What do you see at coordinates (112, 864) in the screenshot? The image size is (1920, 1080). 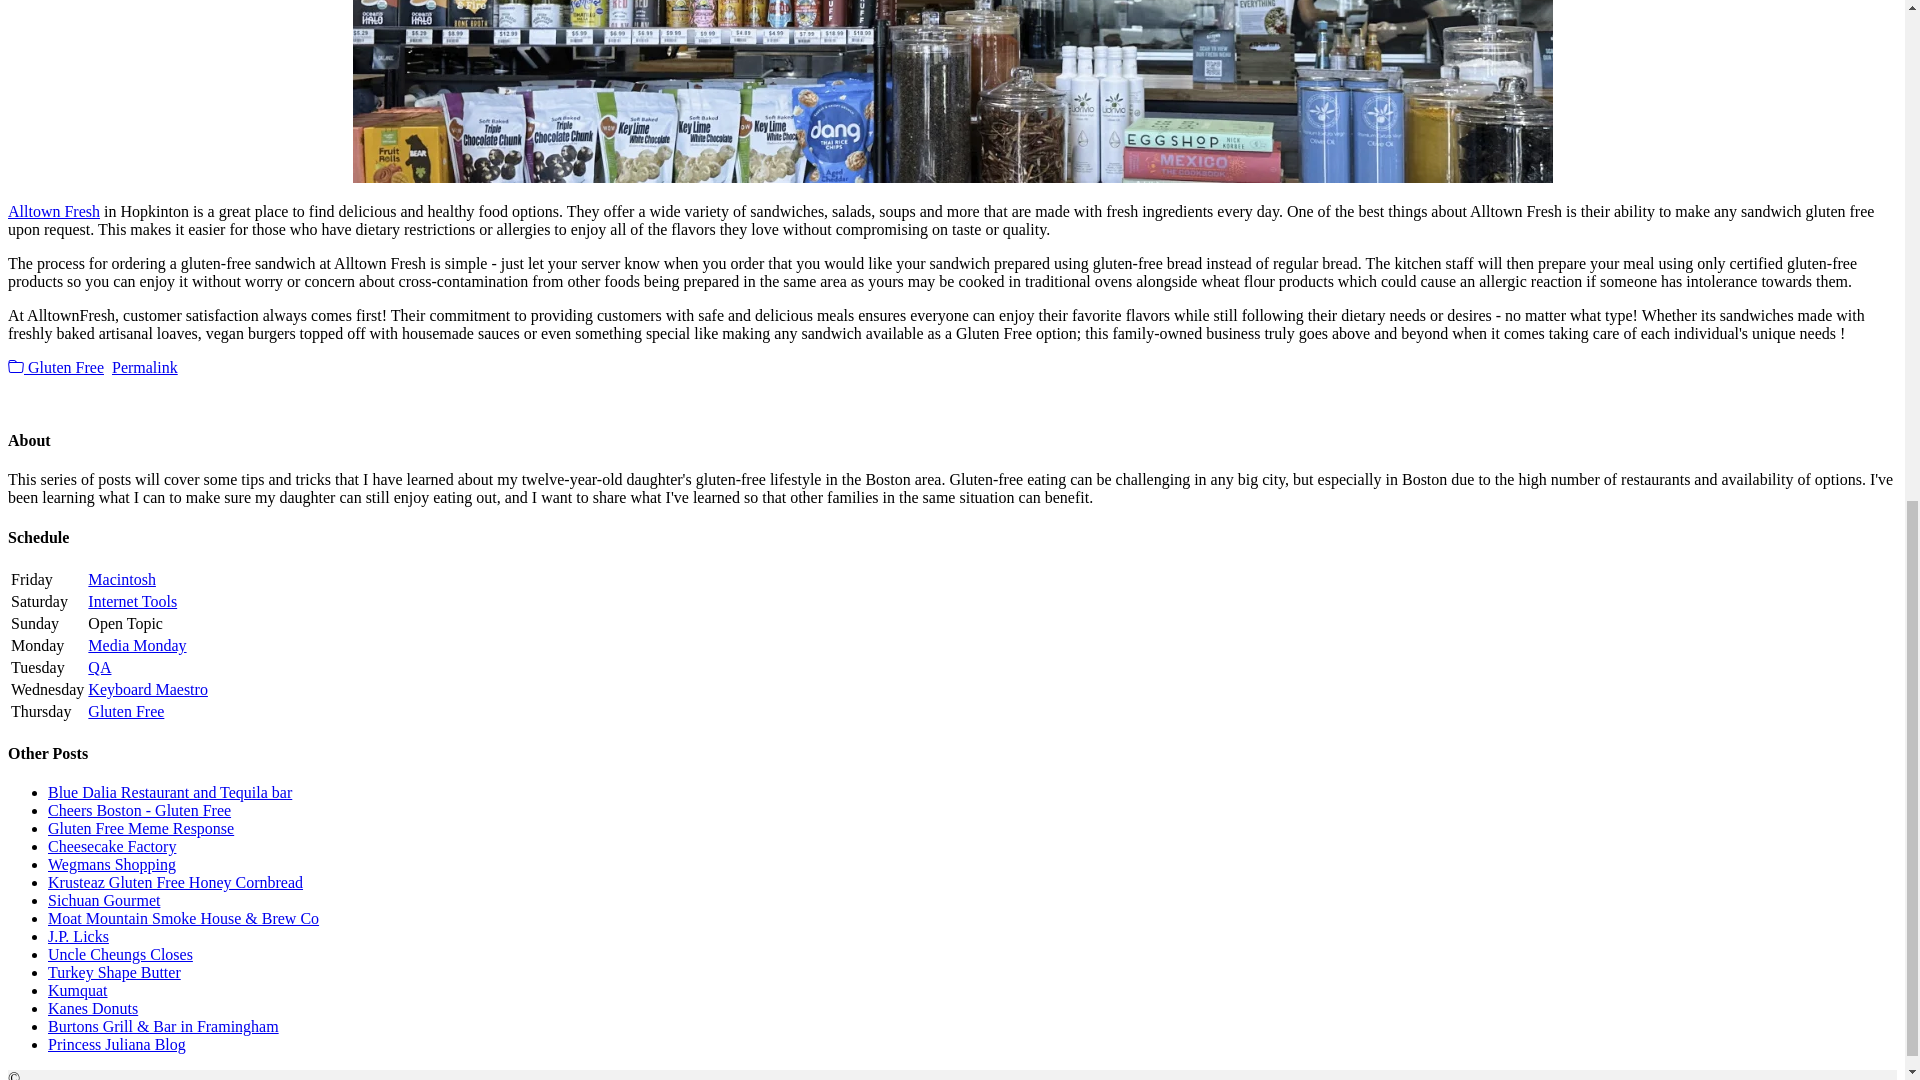 I see `Wegmans Shopping` at bounding box center [112, 864].